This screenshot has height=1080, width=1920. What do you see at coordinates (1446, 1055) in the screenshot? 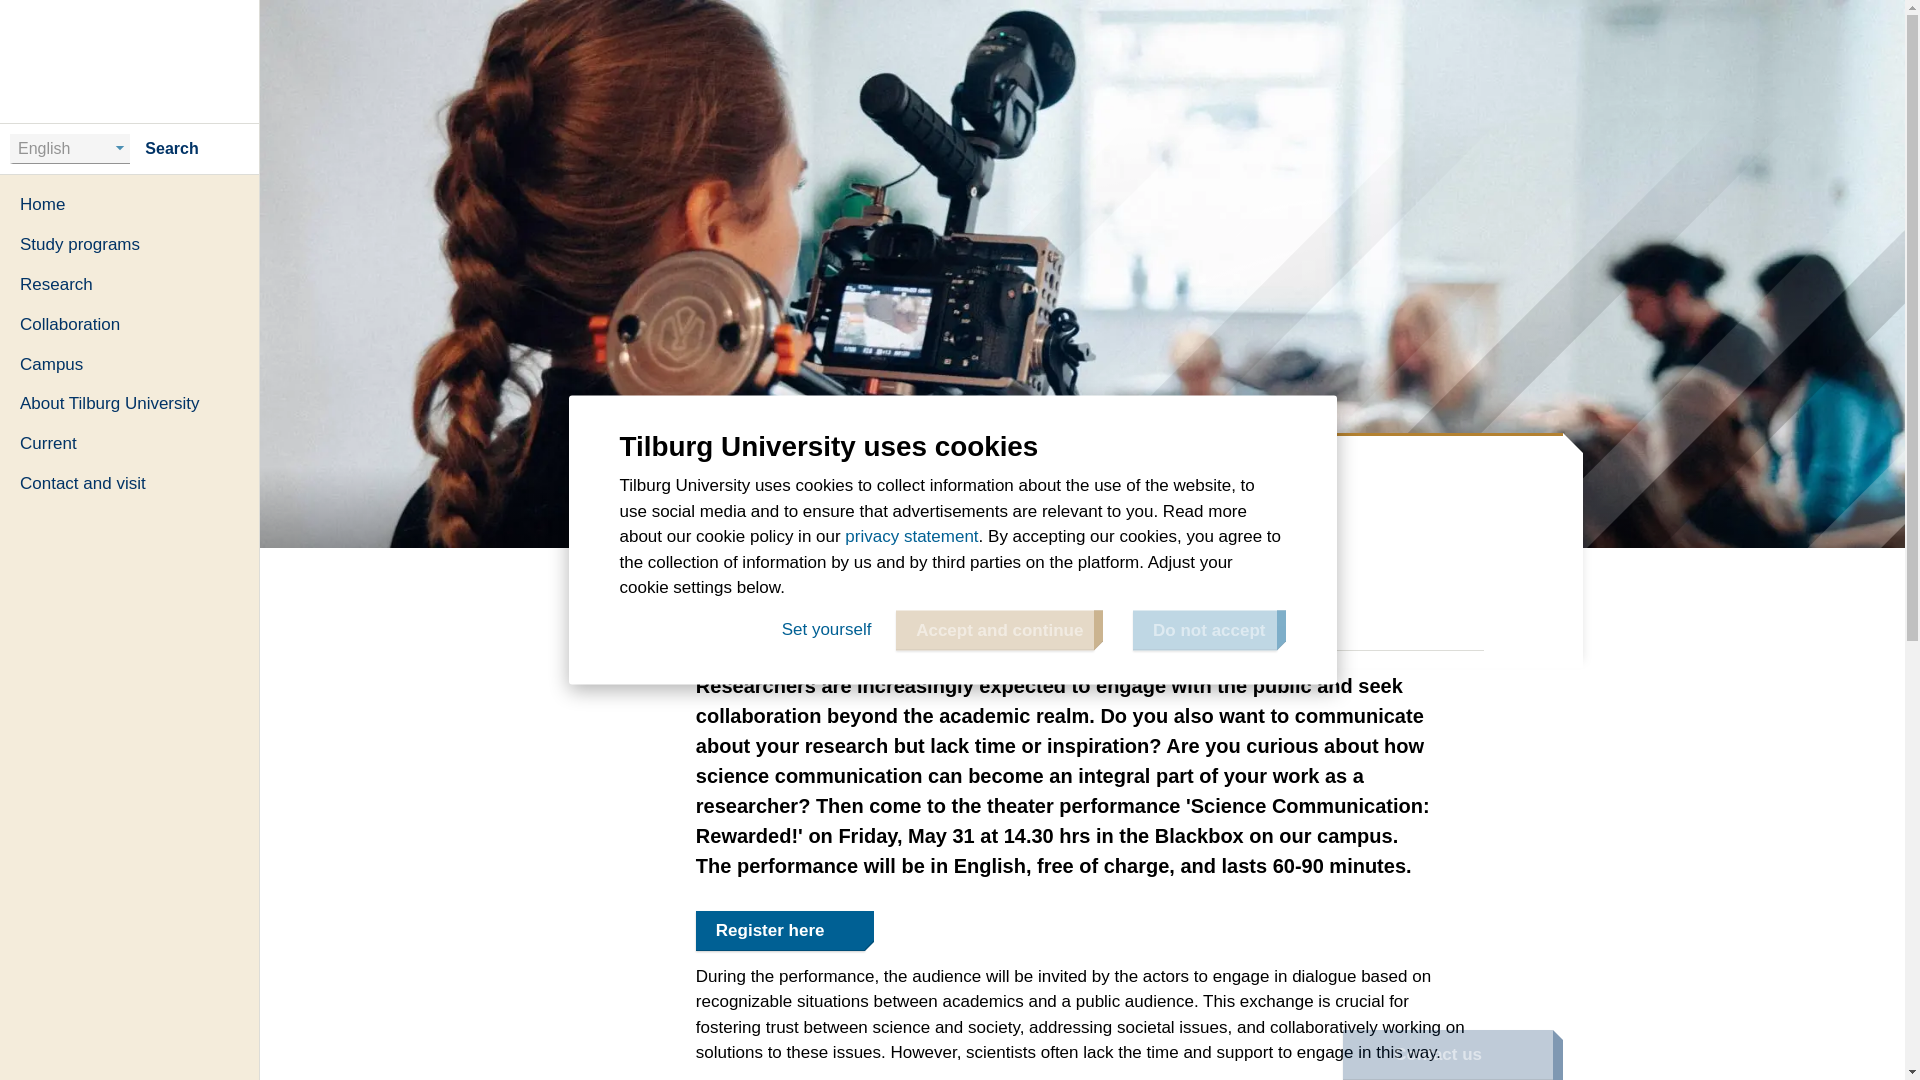
I see `Contact us` at bounding box center [1446, 1055].